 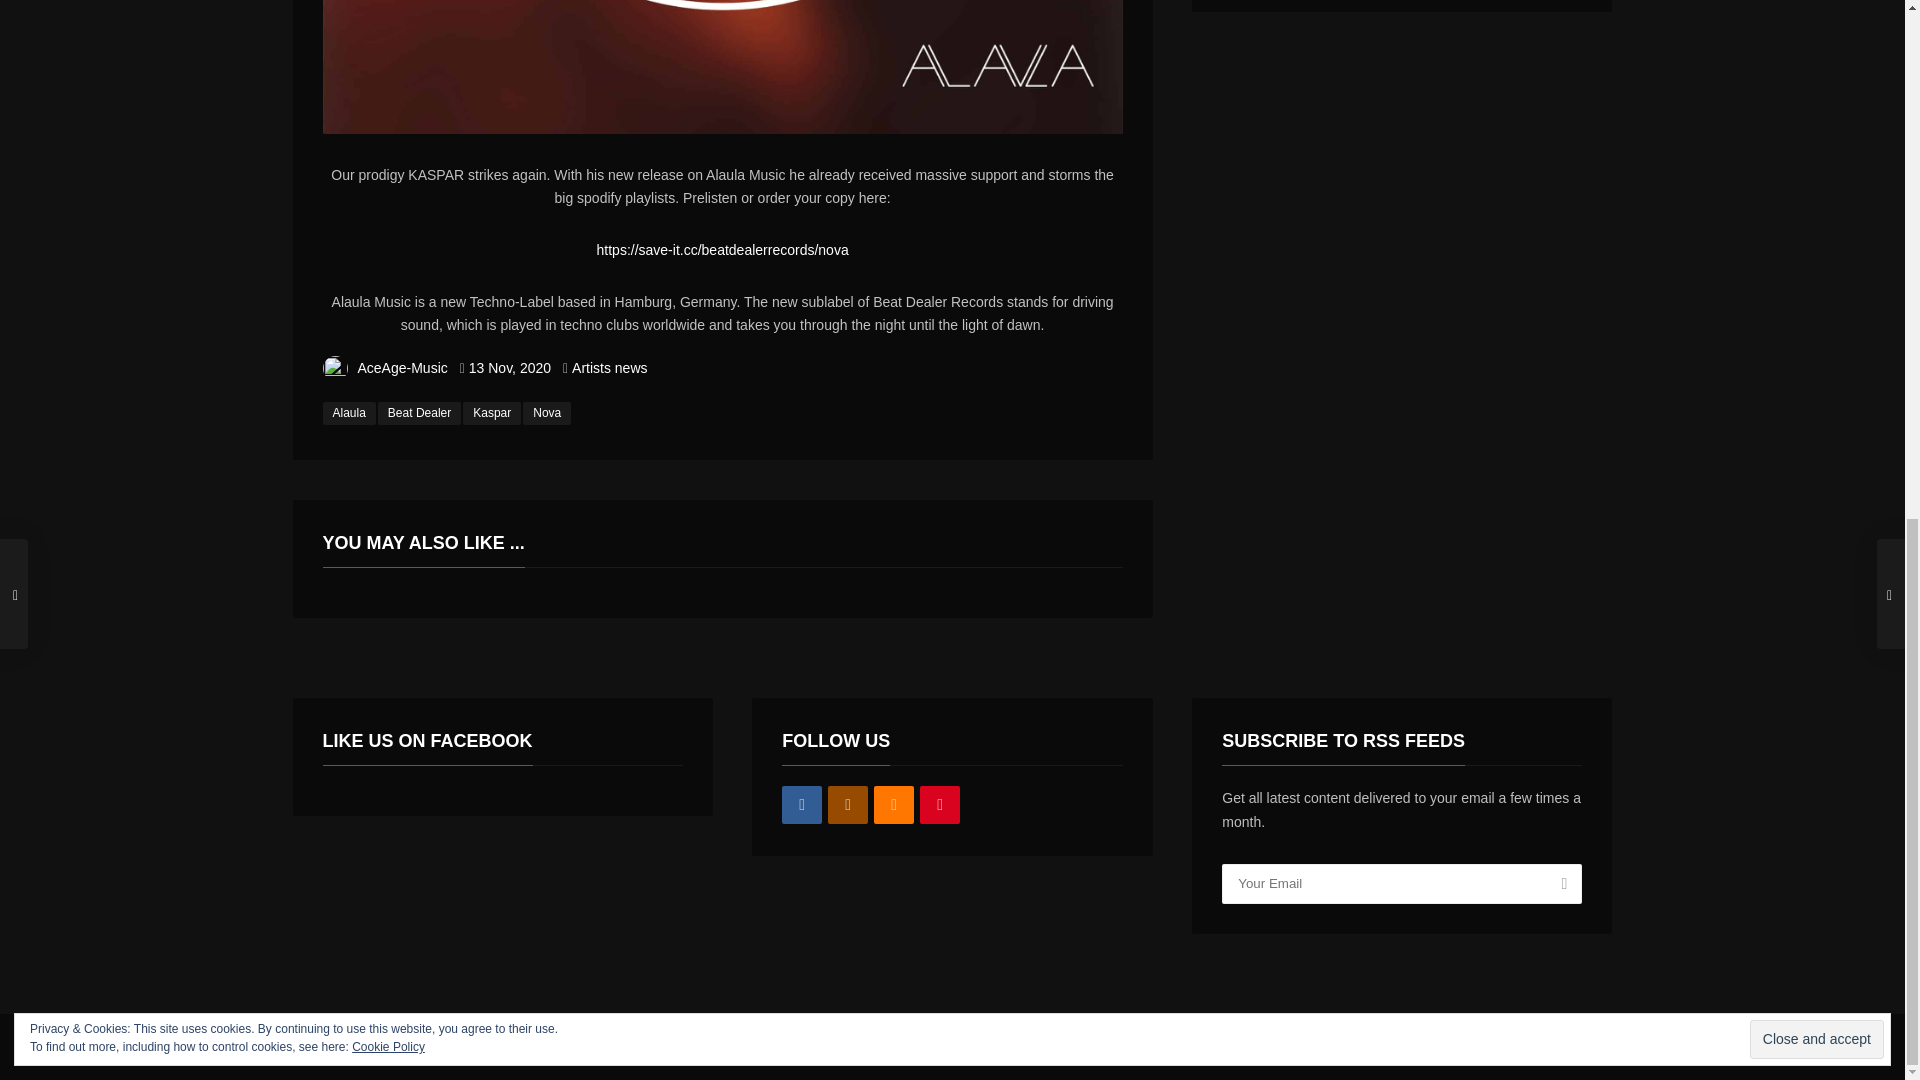 I want to click on Alaula, so click(x=348, y=413).